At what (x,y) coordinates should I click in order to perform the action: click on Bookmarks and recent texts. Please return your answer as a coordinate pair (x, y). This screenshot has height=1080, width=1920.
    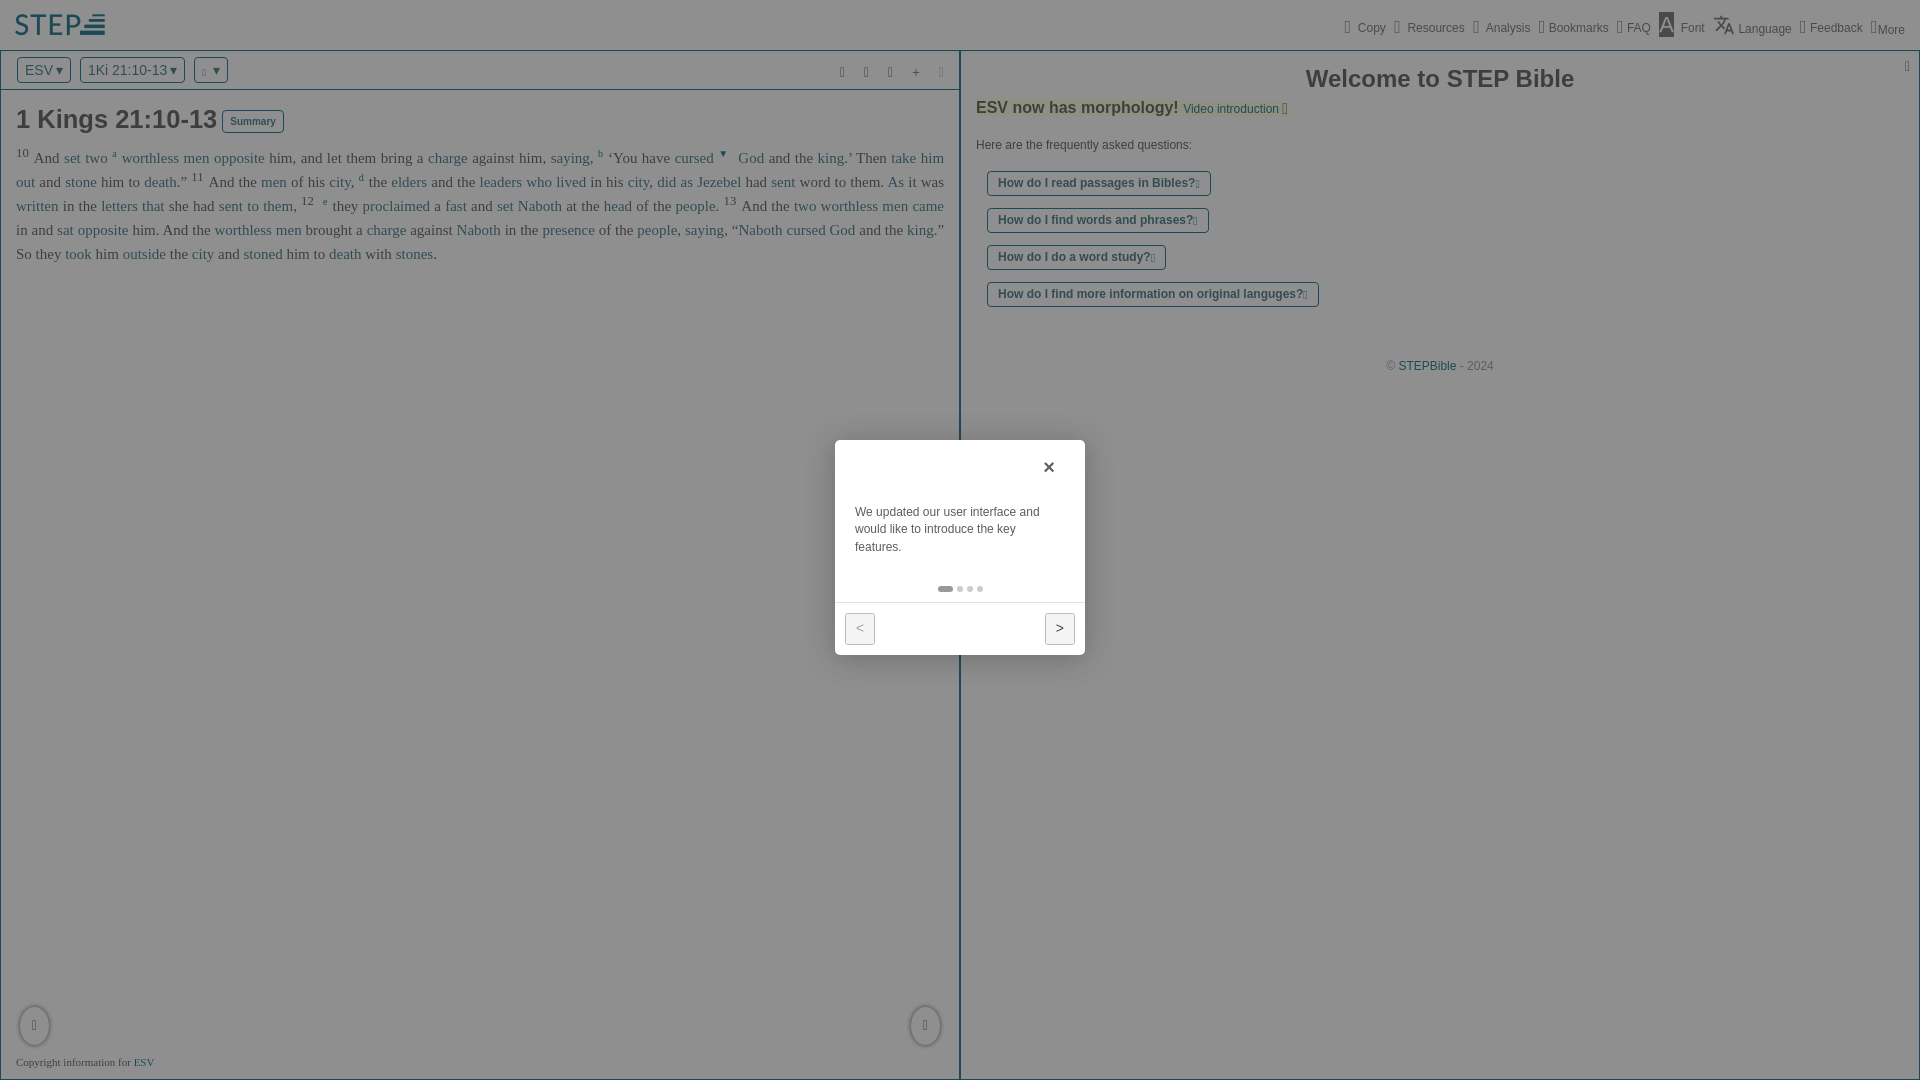
    Looking at the image, I should click on (1571, 27).